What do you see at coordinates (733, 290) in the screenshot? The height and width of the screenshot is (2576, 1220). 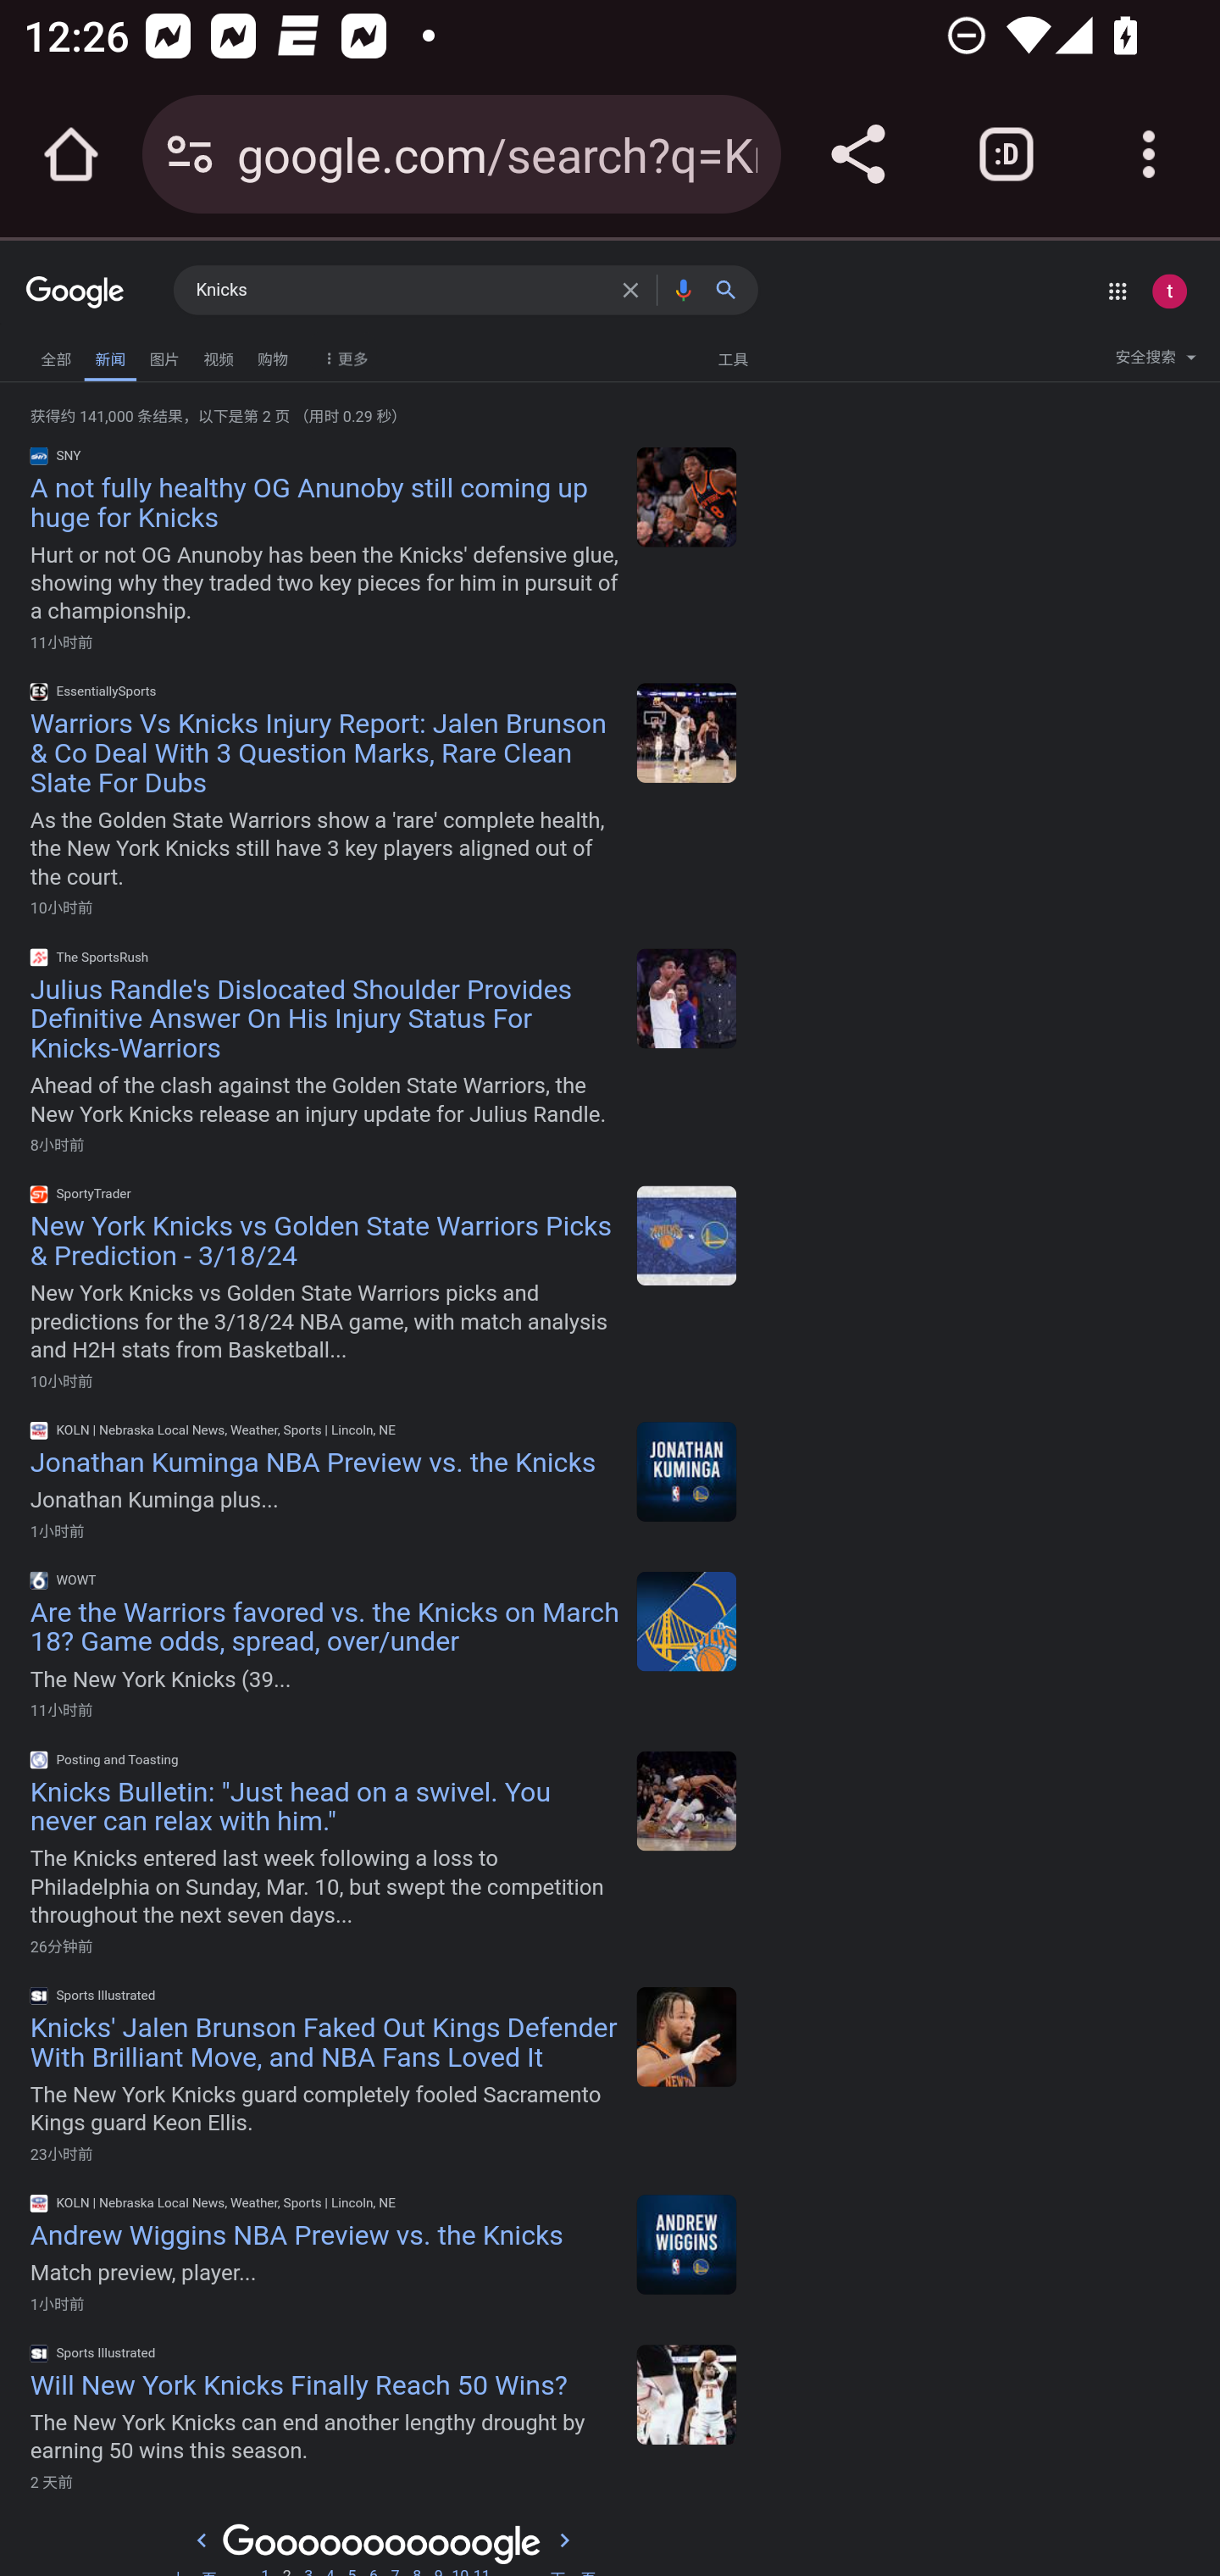 I see `Google 搜索` at bounding box center [733, 290].